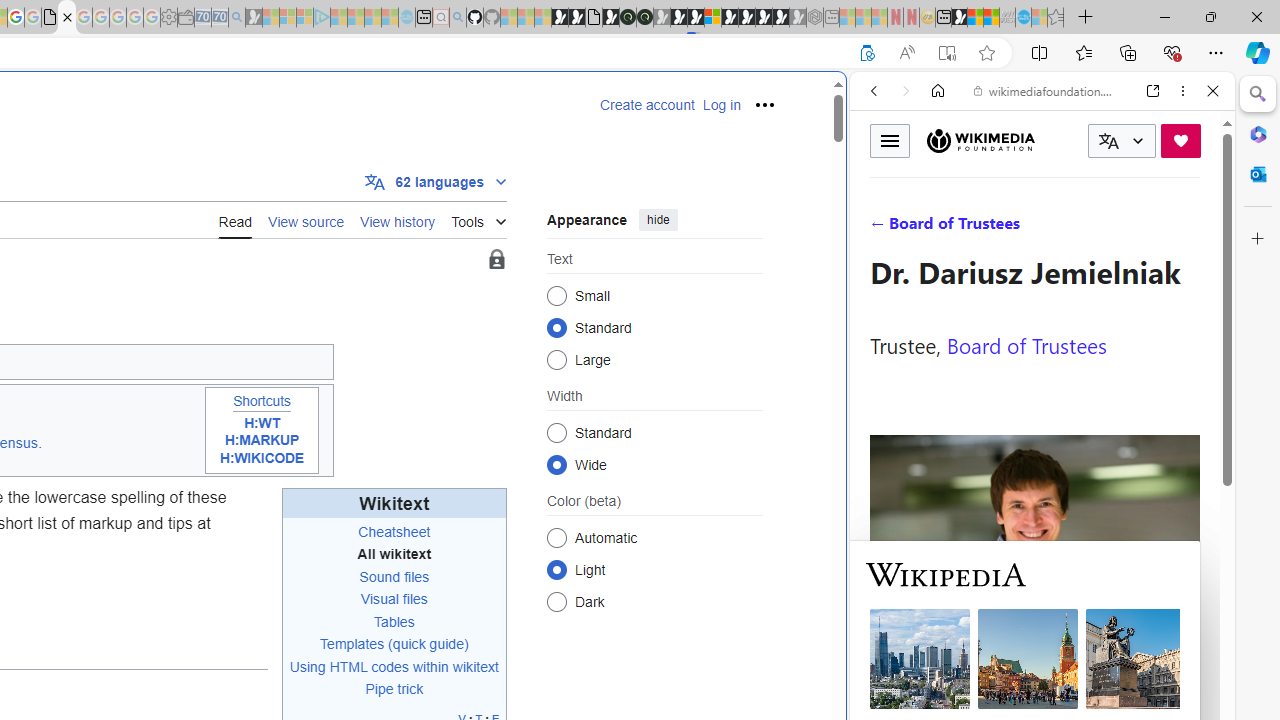 This screenshot has height=720, width=1280. I want to click on Pipe trick, so click(394, 690).